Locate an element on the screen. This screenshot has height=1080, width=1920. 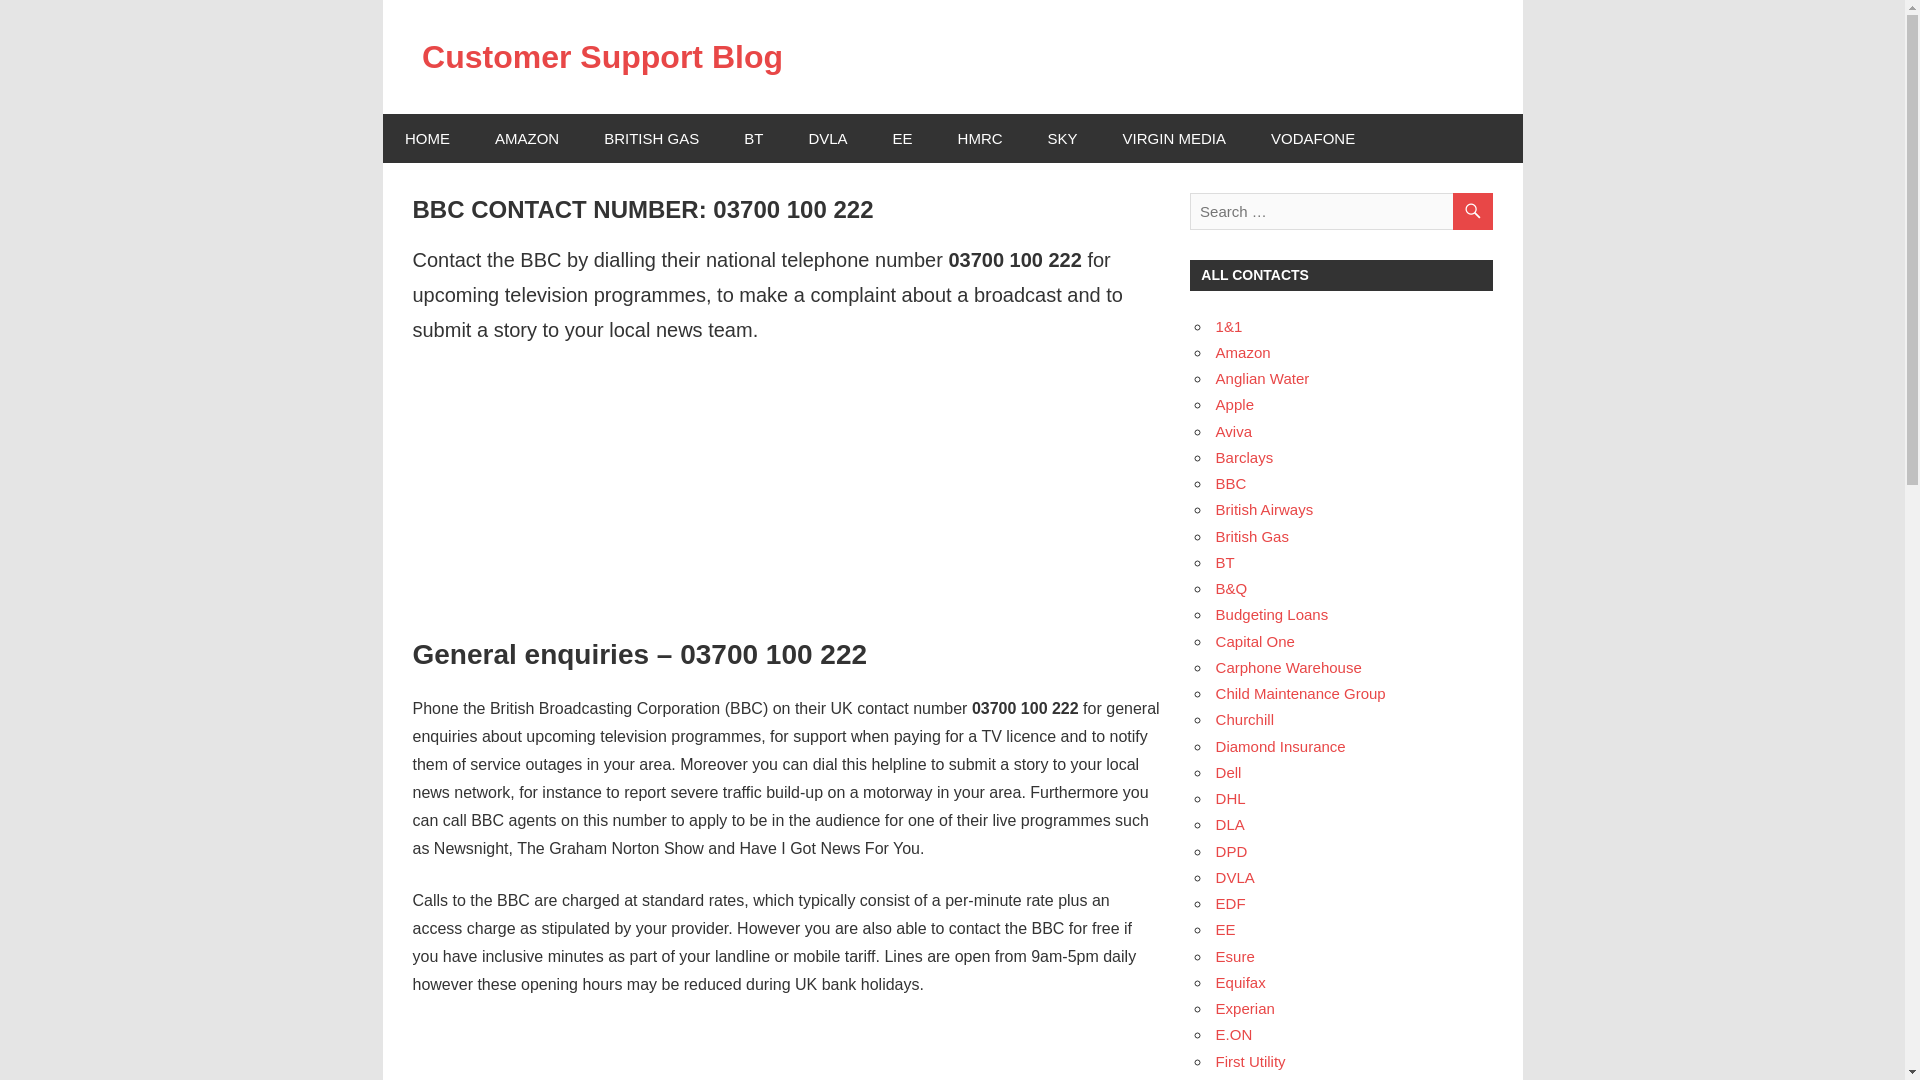
Esure is located at coordinates (1235, 956).